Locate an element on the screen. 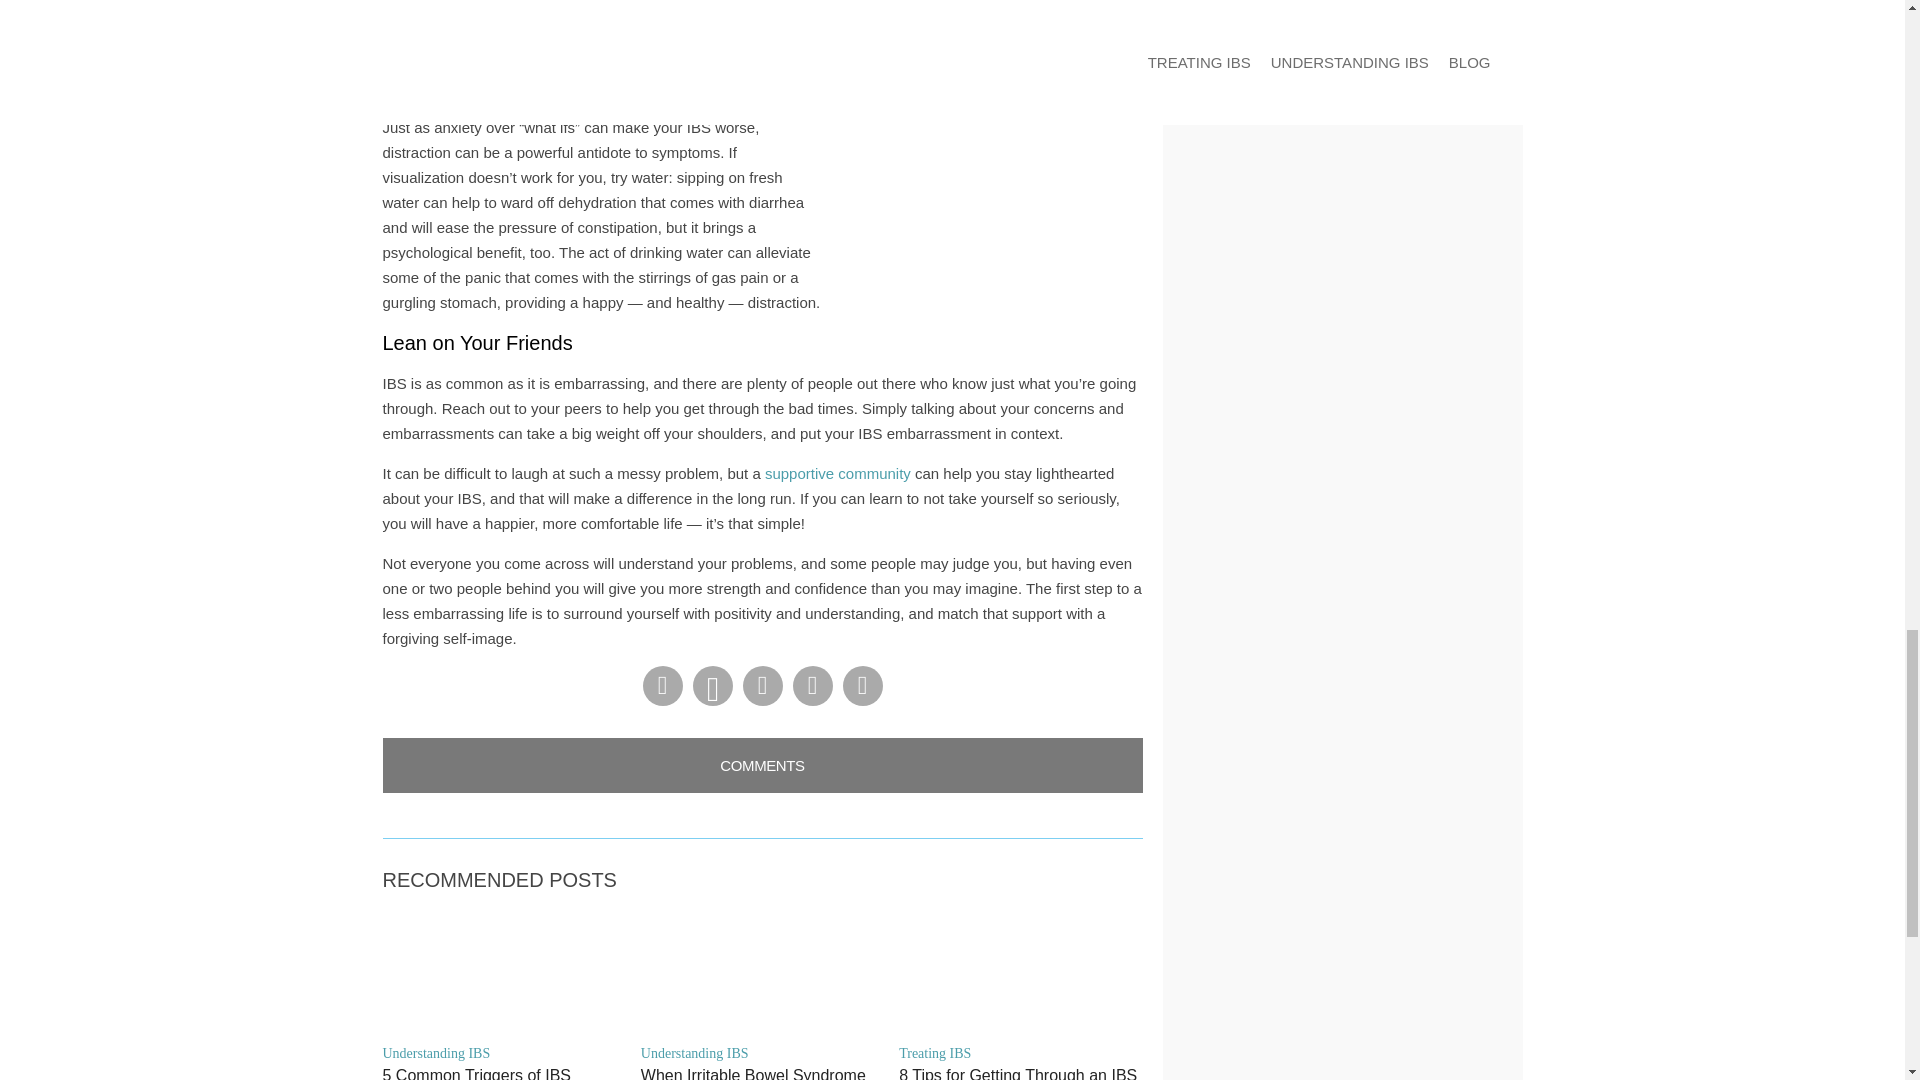 Image resolution: width=1920 pixels, height=1080 pixels. When Irritable Bowel Syndrome and Constipation Interact is located at coordinates (762, 1072).